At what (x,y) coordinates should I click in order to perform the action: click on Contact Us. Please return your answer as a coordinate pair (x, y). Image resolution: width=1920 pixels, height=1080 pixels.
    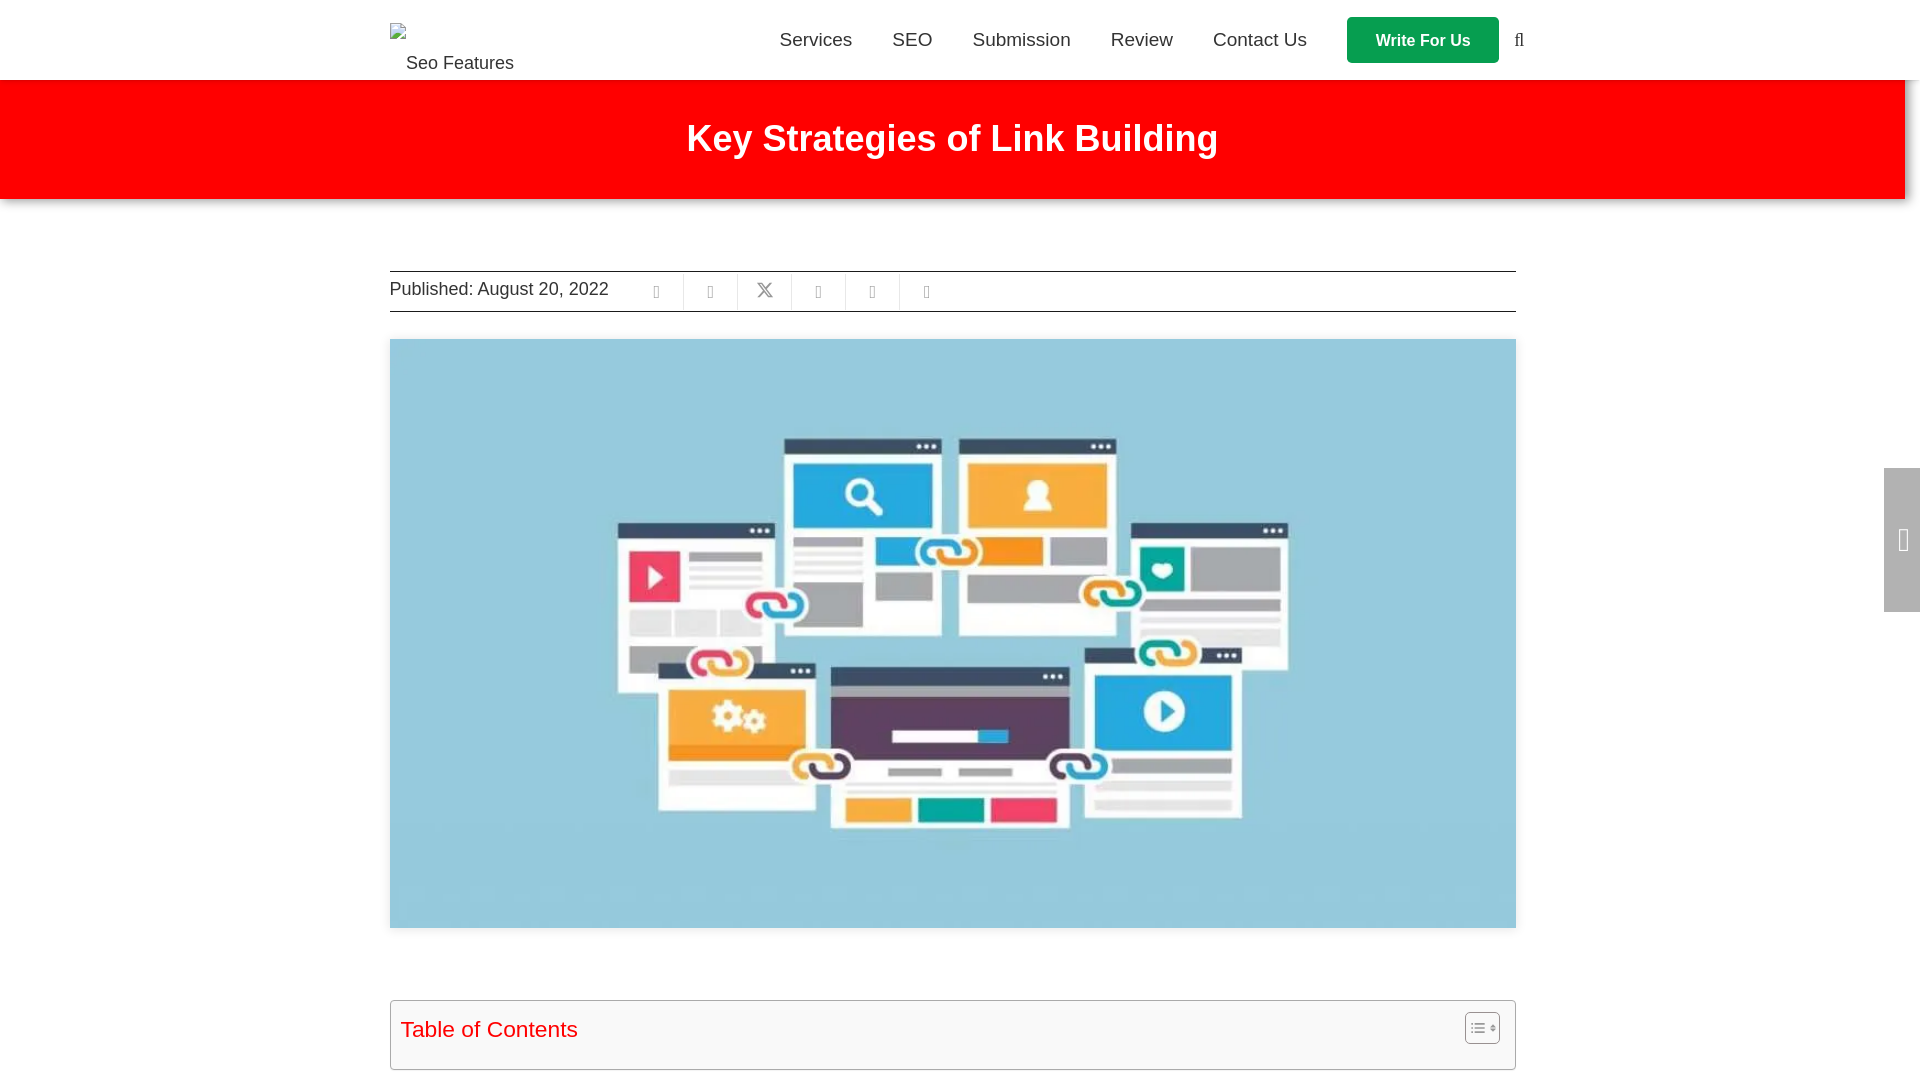
    Looking at the image, I should click on (1259, 40).